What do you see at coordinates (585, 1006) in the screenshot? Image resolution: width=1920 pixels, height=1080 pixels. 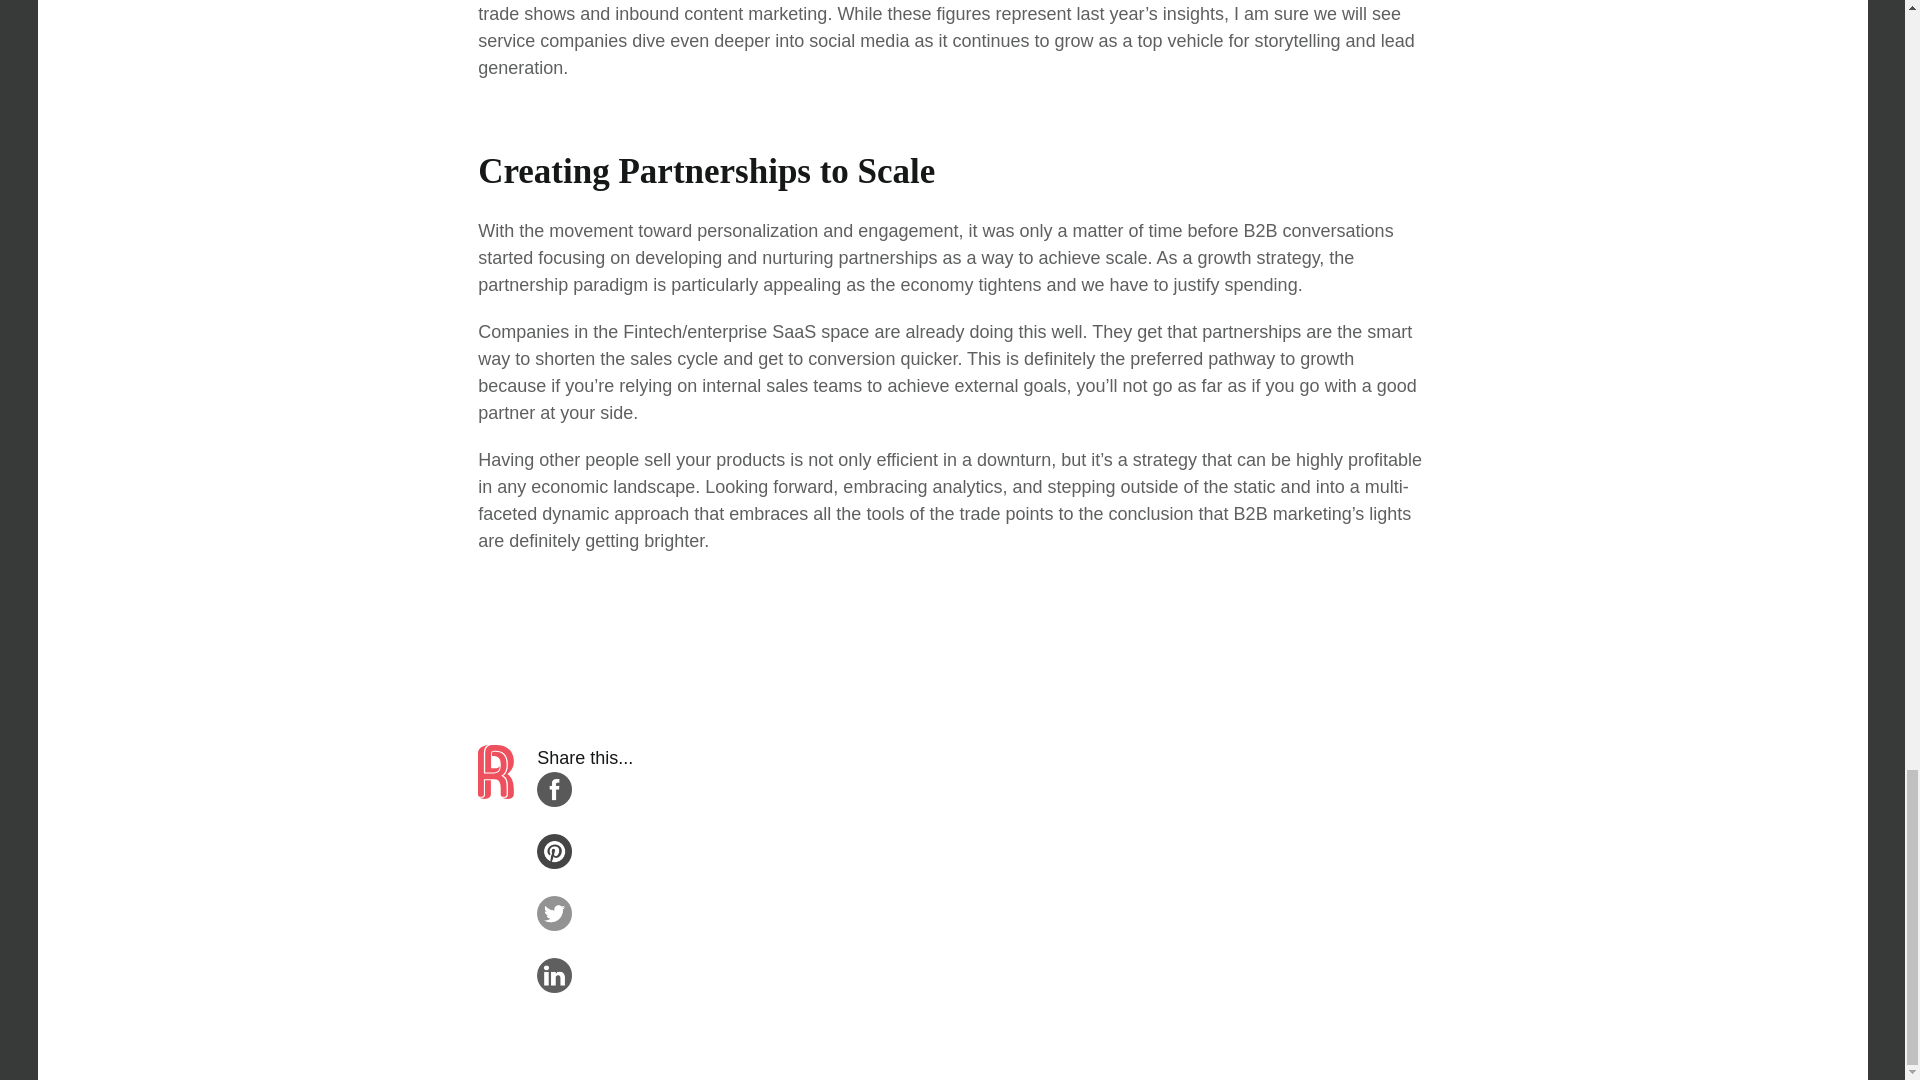 I see `Linkedin` at bounding box center [585, 1006].